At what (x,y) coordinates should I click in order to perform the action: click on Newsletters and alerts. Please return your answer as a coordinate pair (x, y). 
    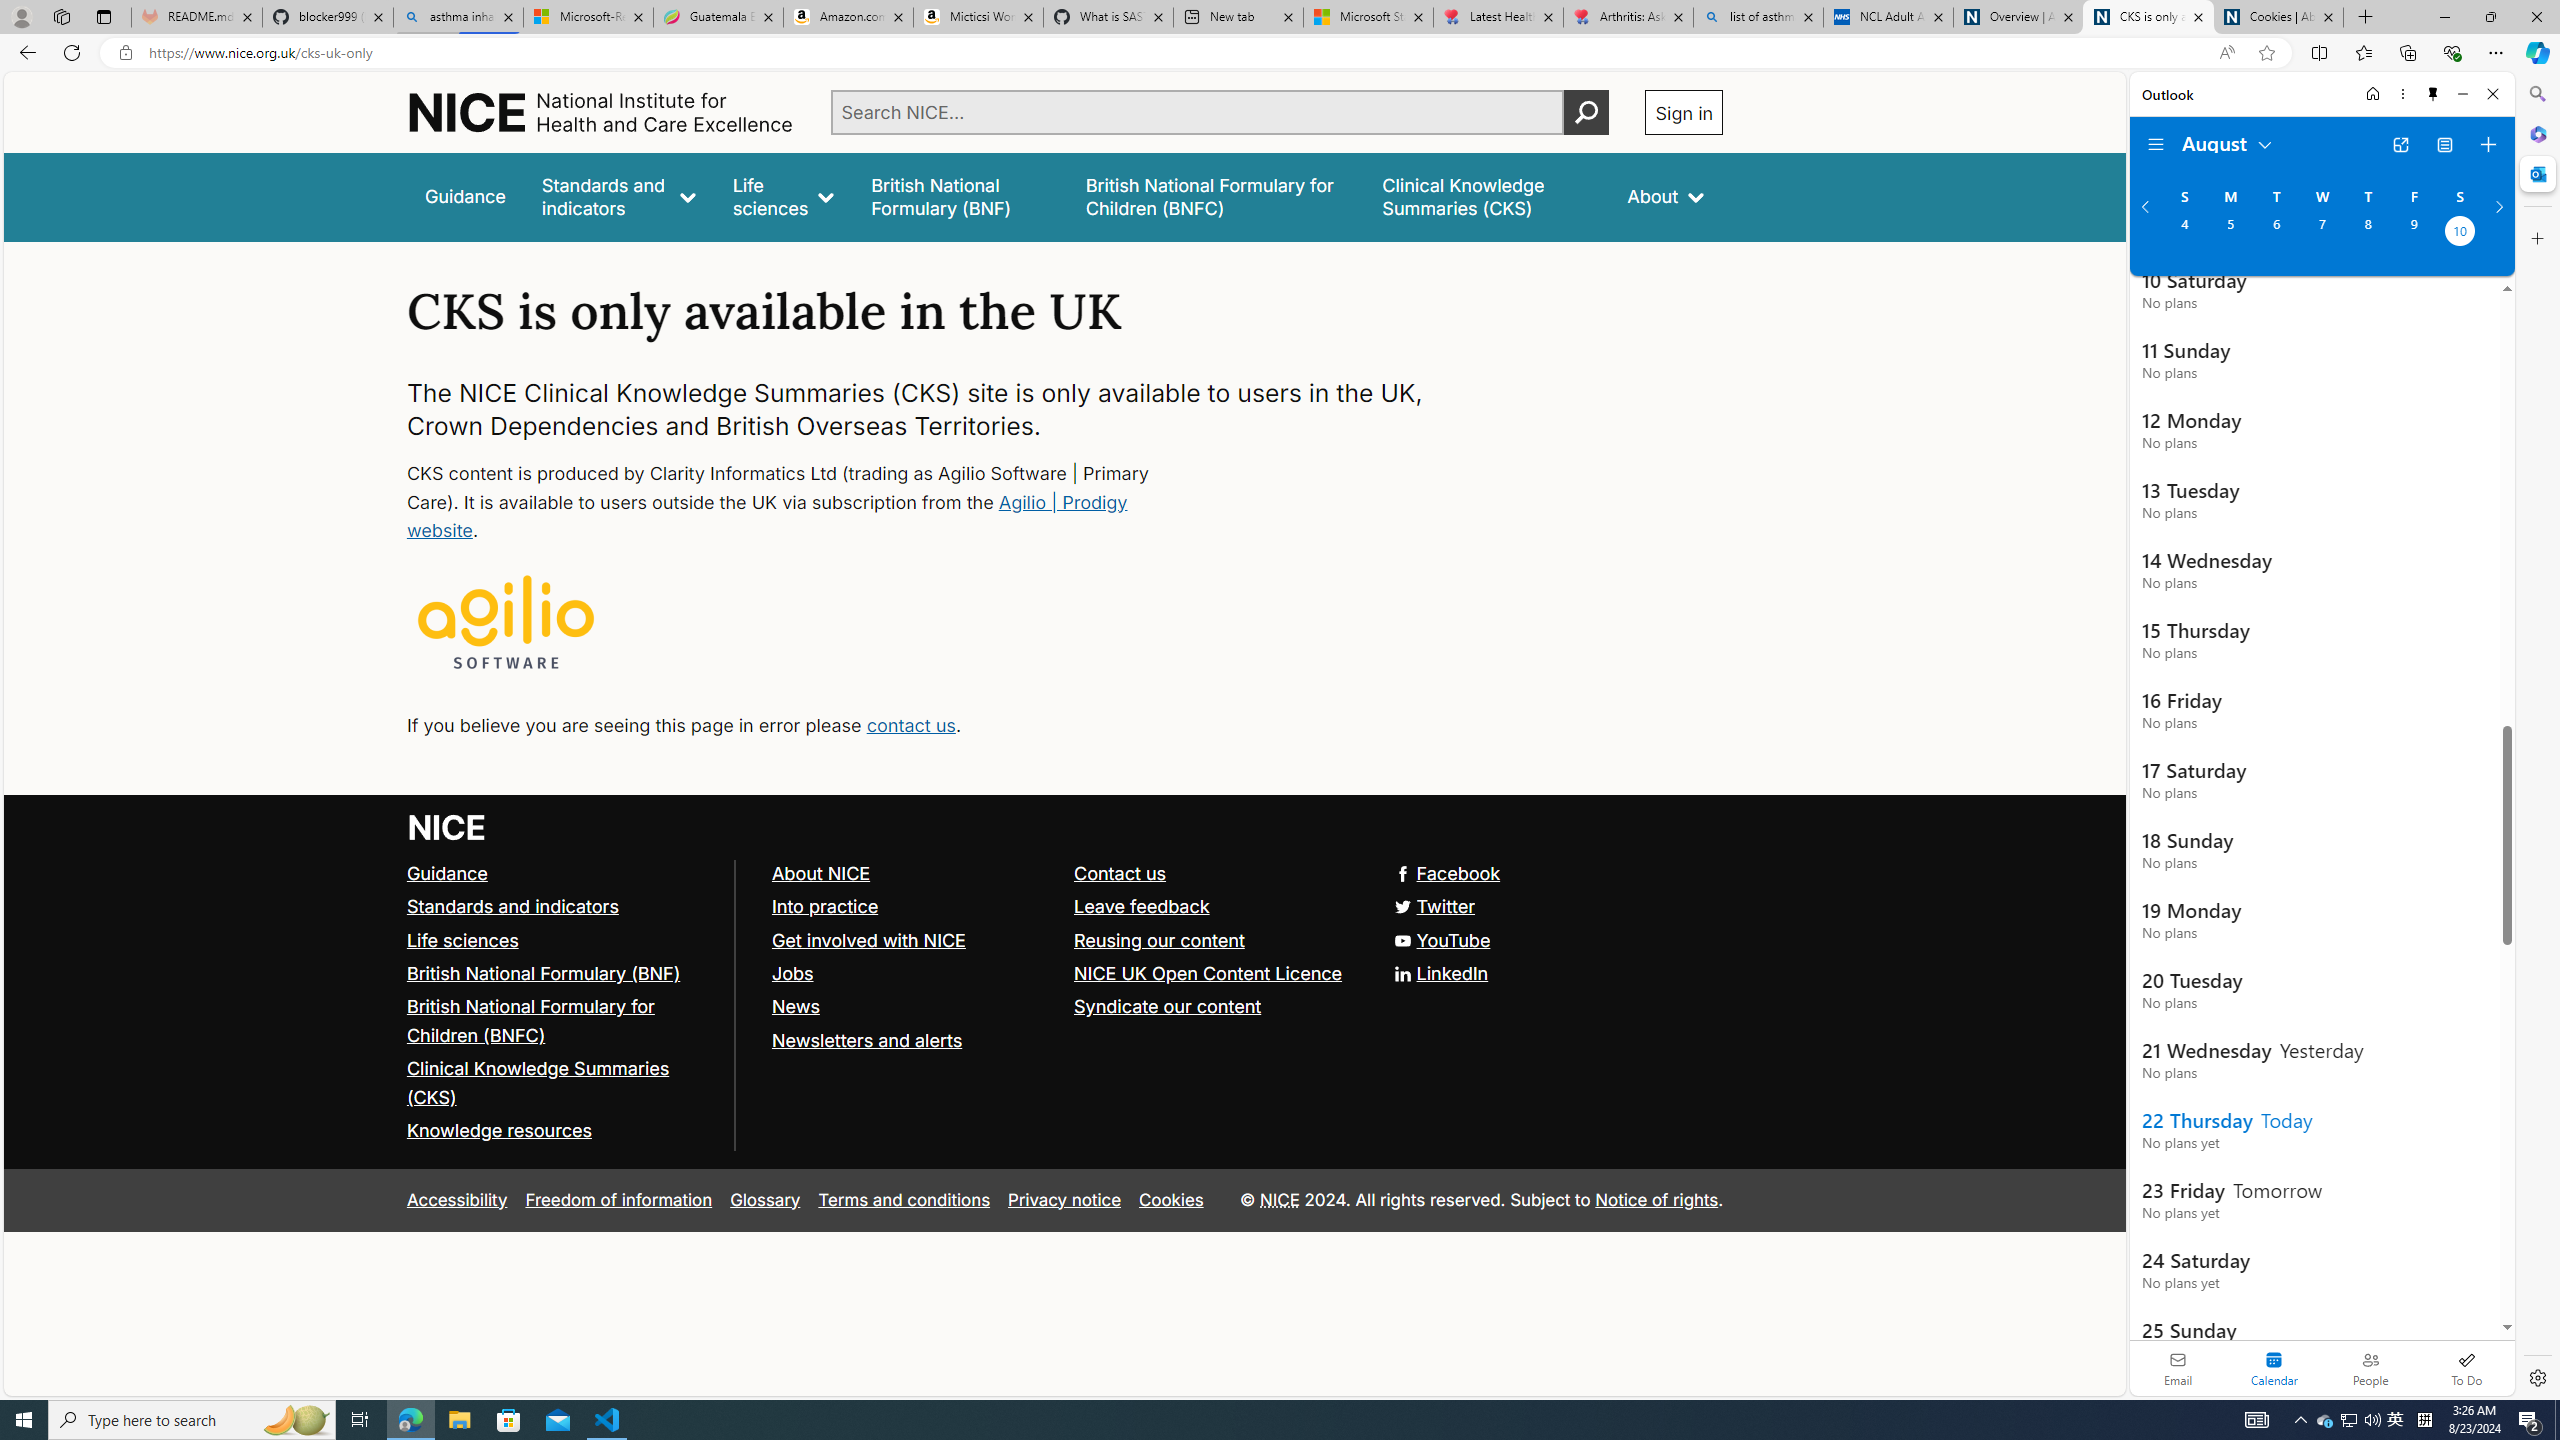
    Looking at the image, I should click on (866, 1040).